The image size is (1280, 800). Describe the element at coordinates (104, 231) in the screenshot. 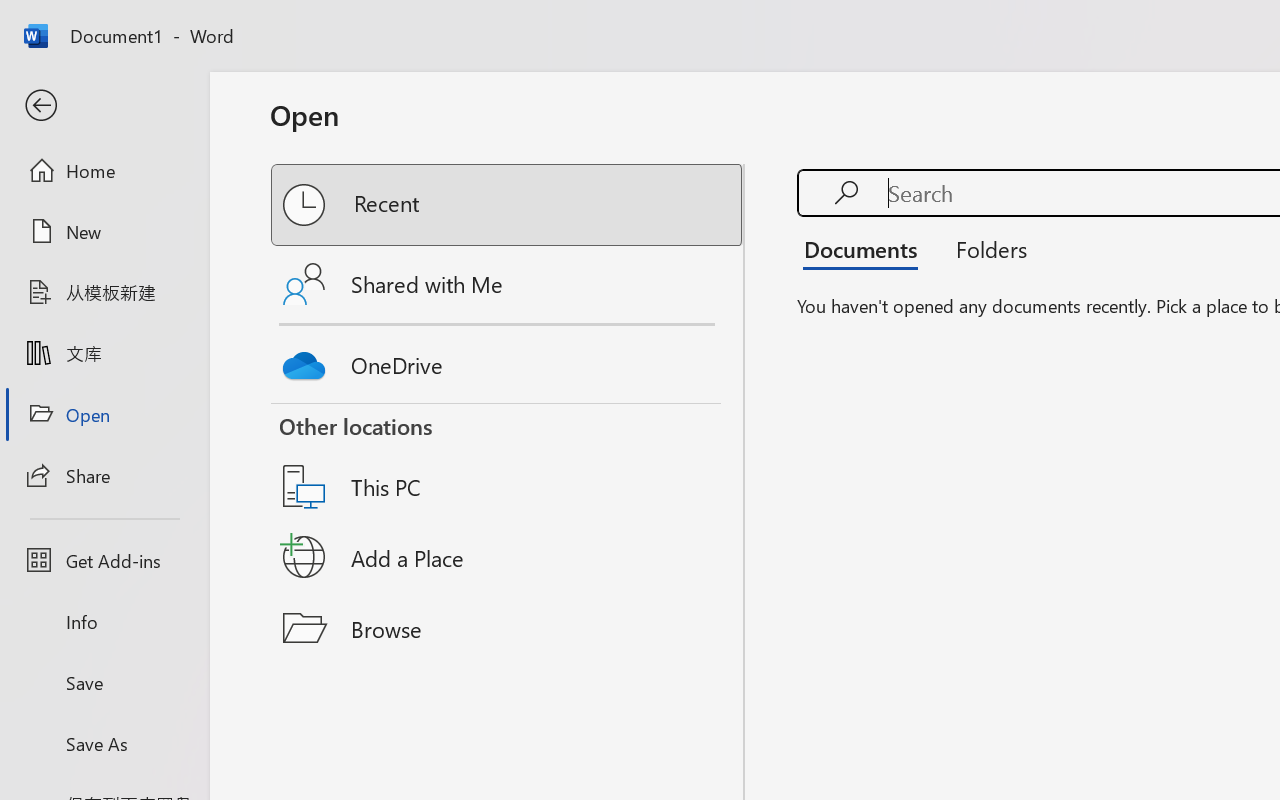

I see `New` at that location.